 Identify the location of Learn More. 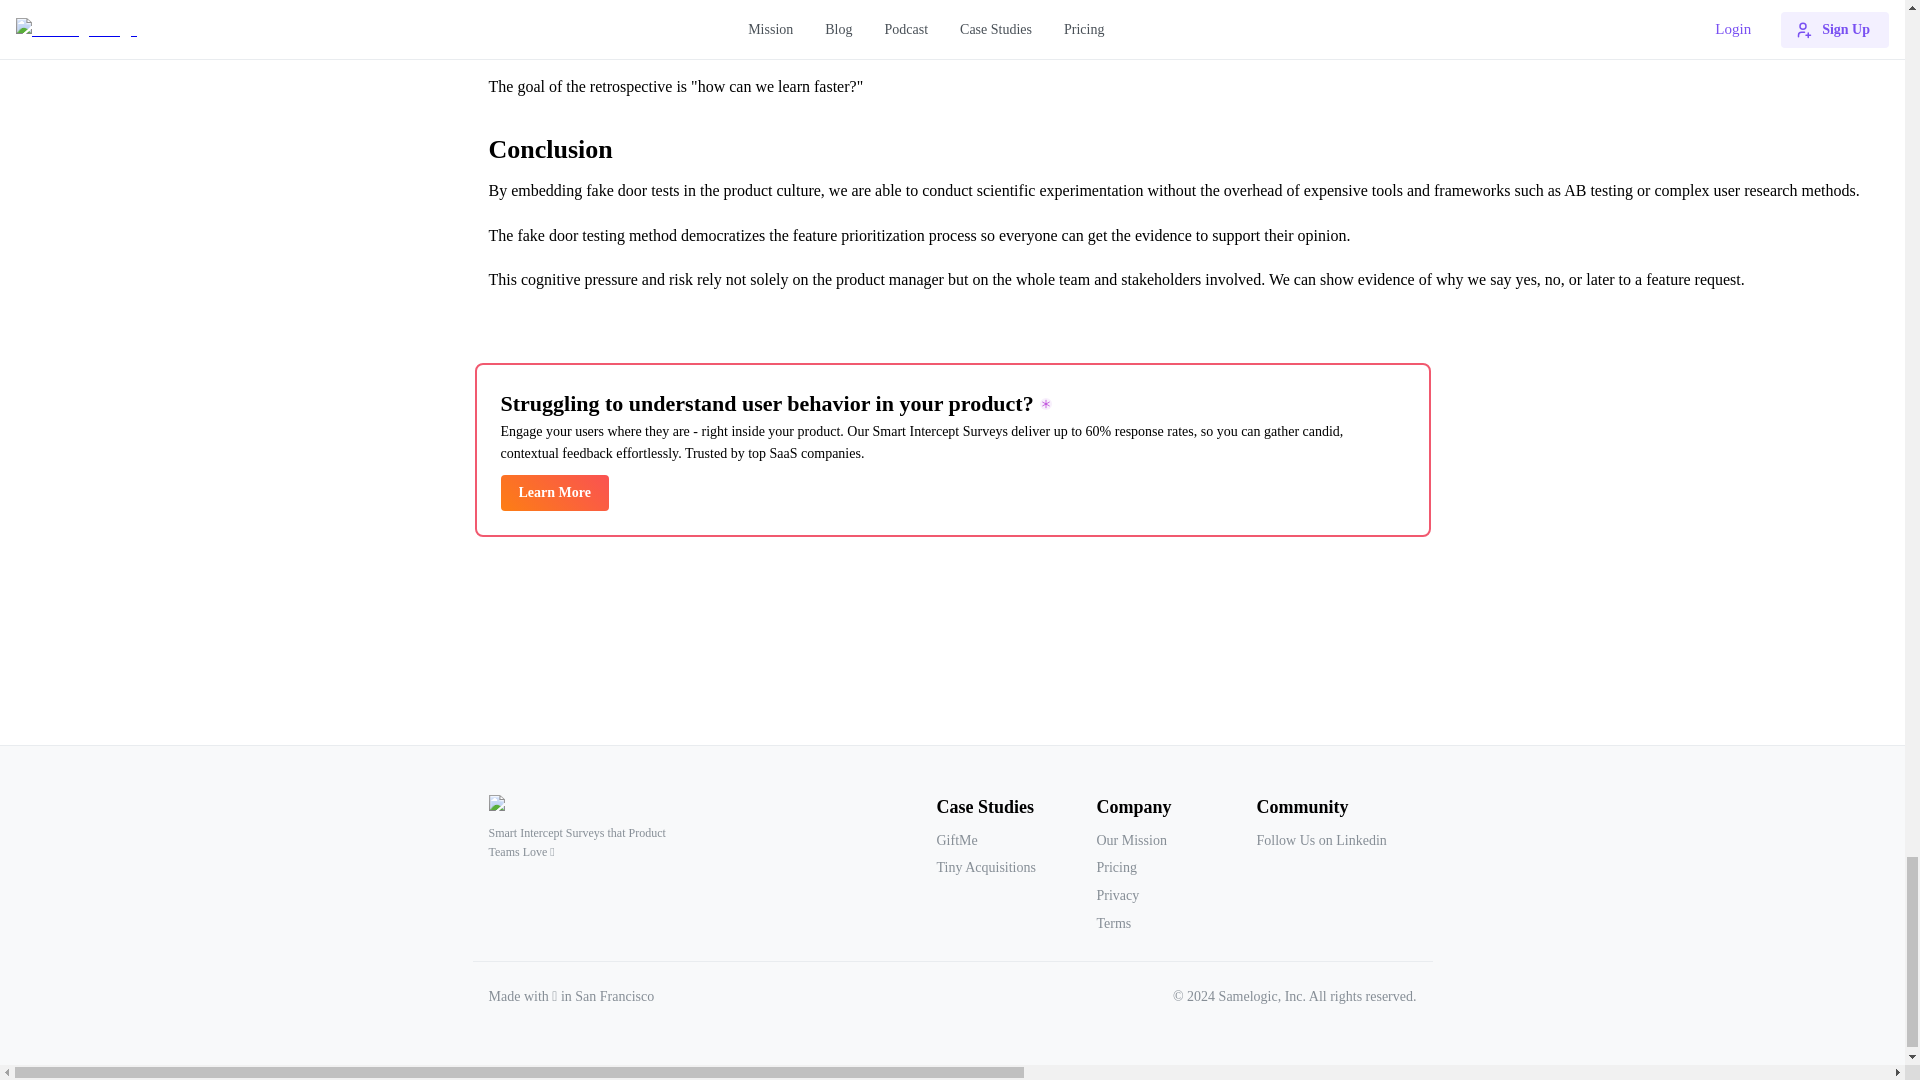
(554, 492).